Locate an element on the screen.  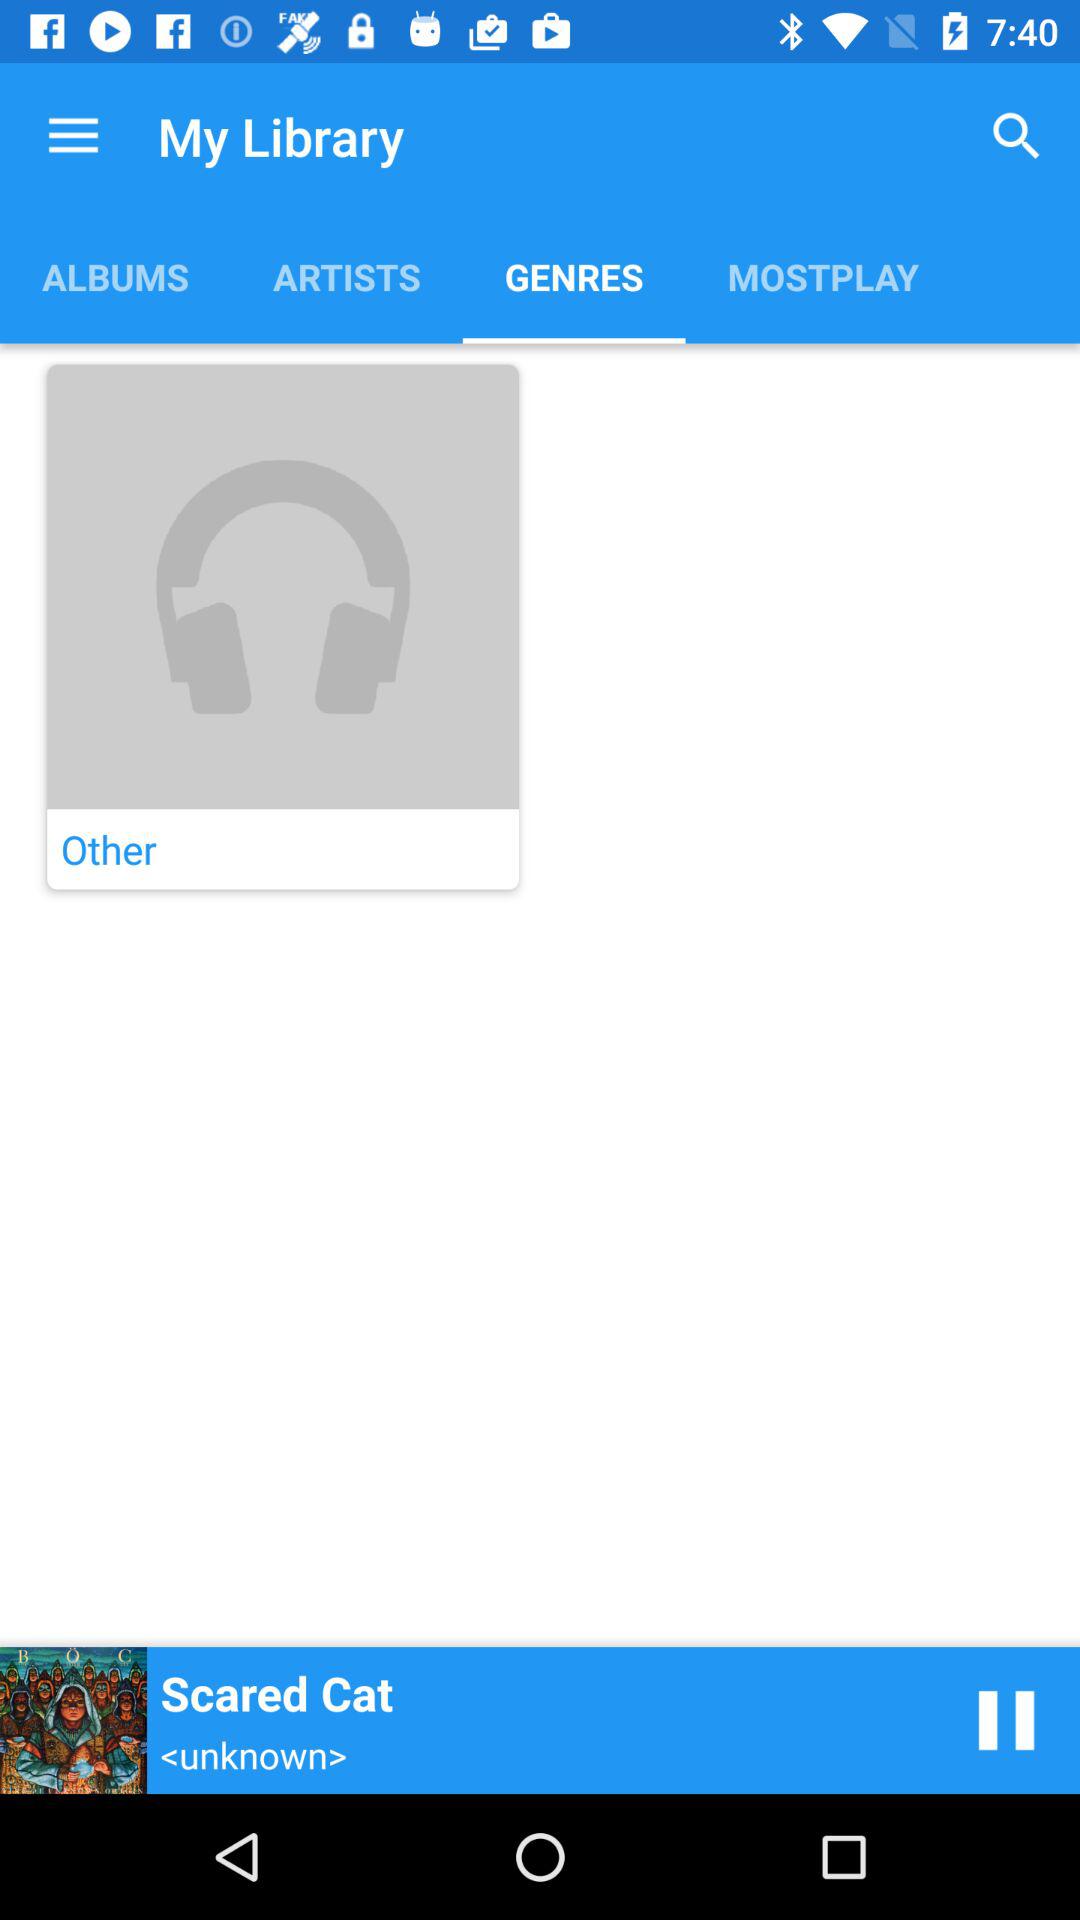
tap the mostplay app is located at coordinates (822, 276).